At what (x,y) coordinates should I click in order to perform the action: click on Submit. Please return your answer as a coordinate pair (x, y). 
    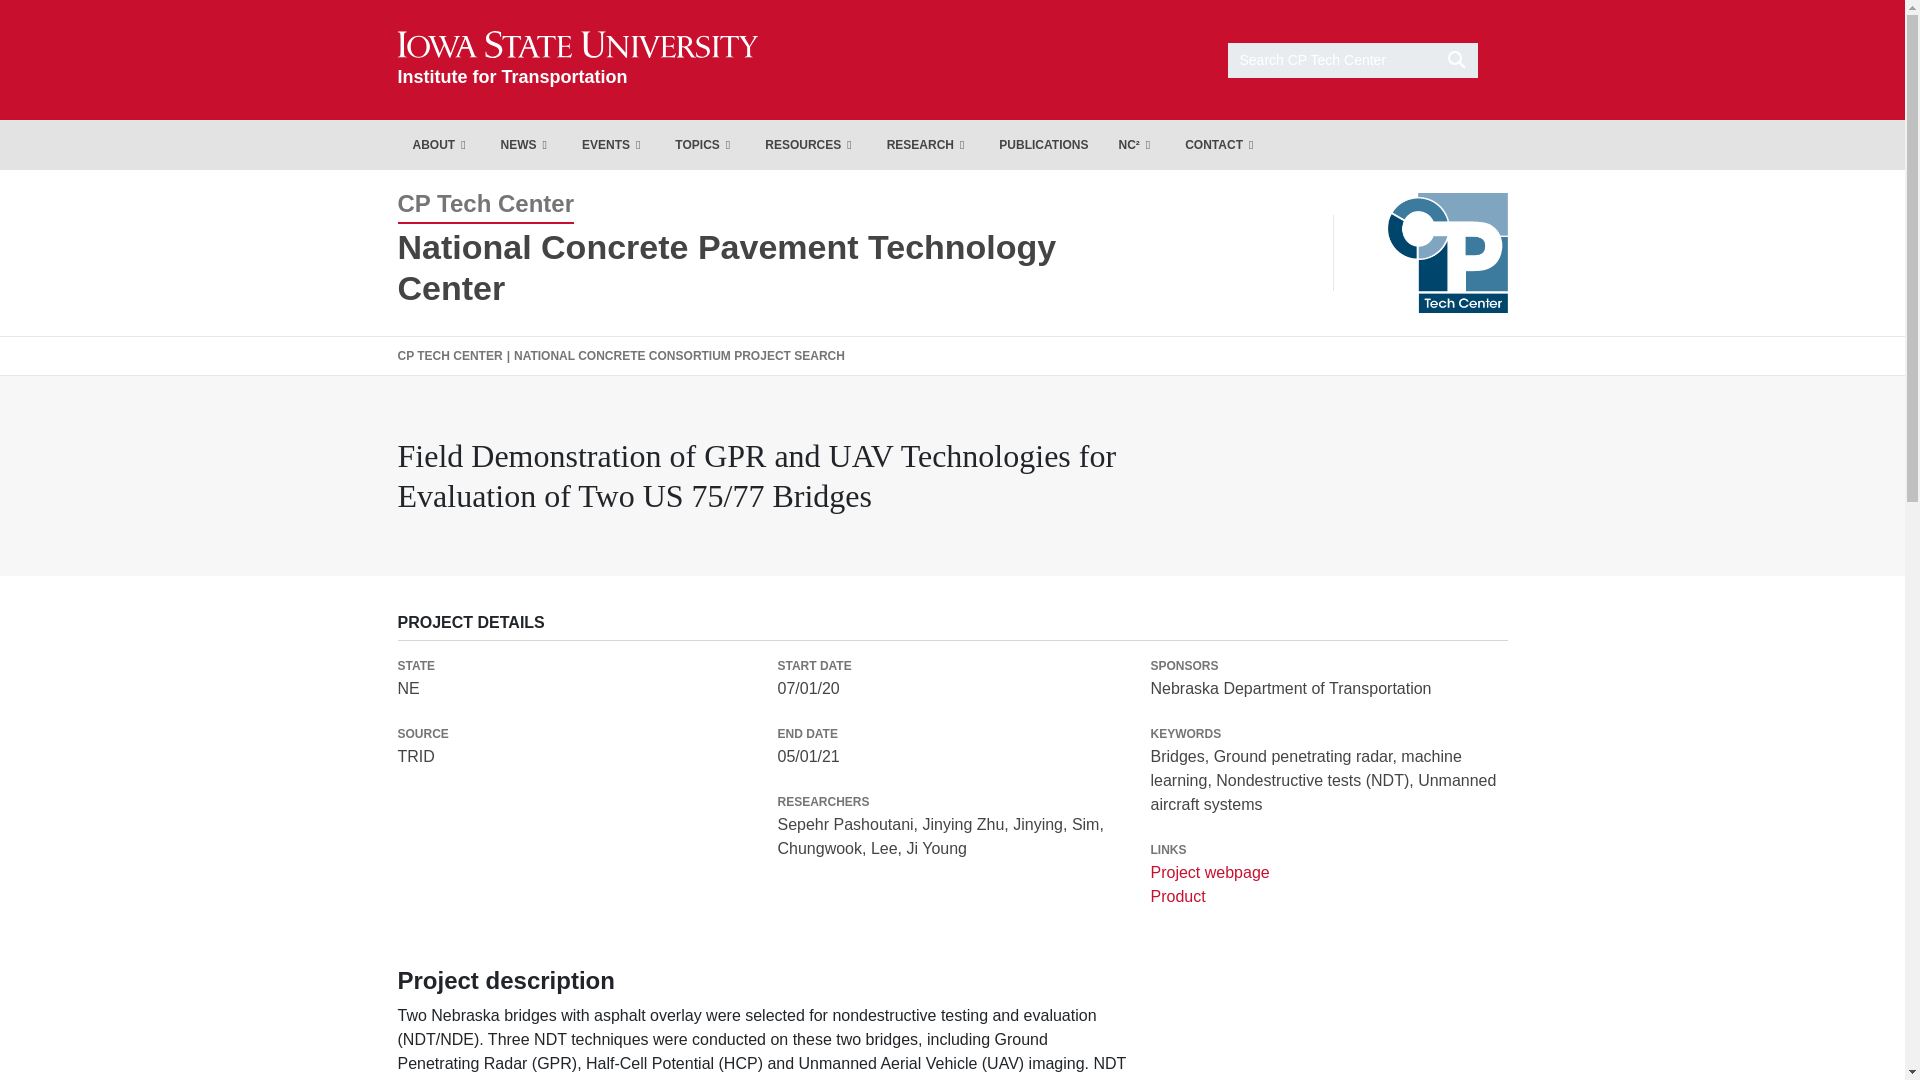
    Looking at the image, I should click on (526, 144).